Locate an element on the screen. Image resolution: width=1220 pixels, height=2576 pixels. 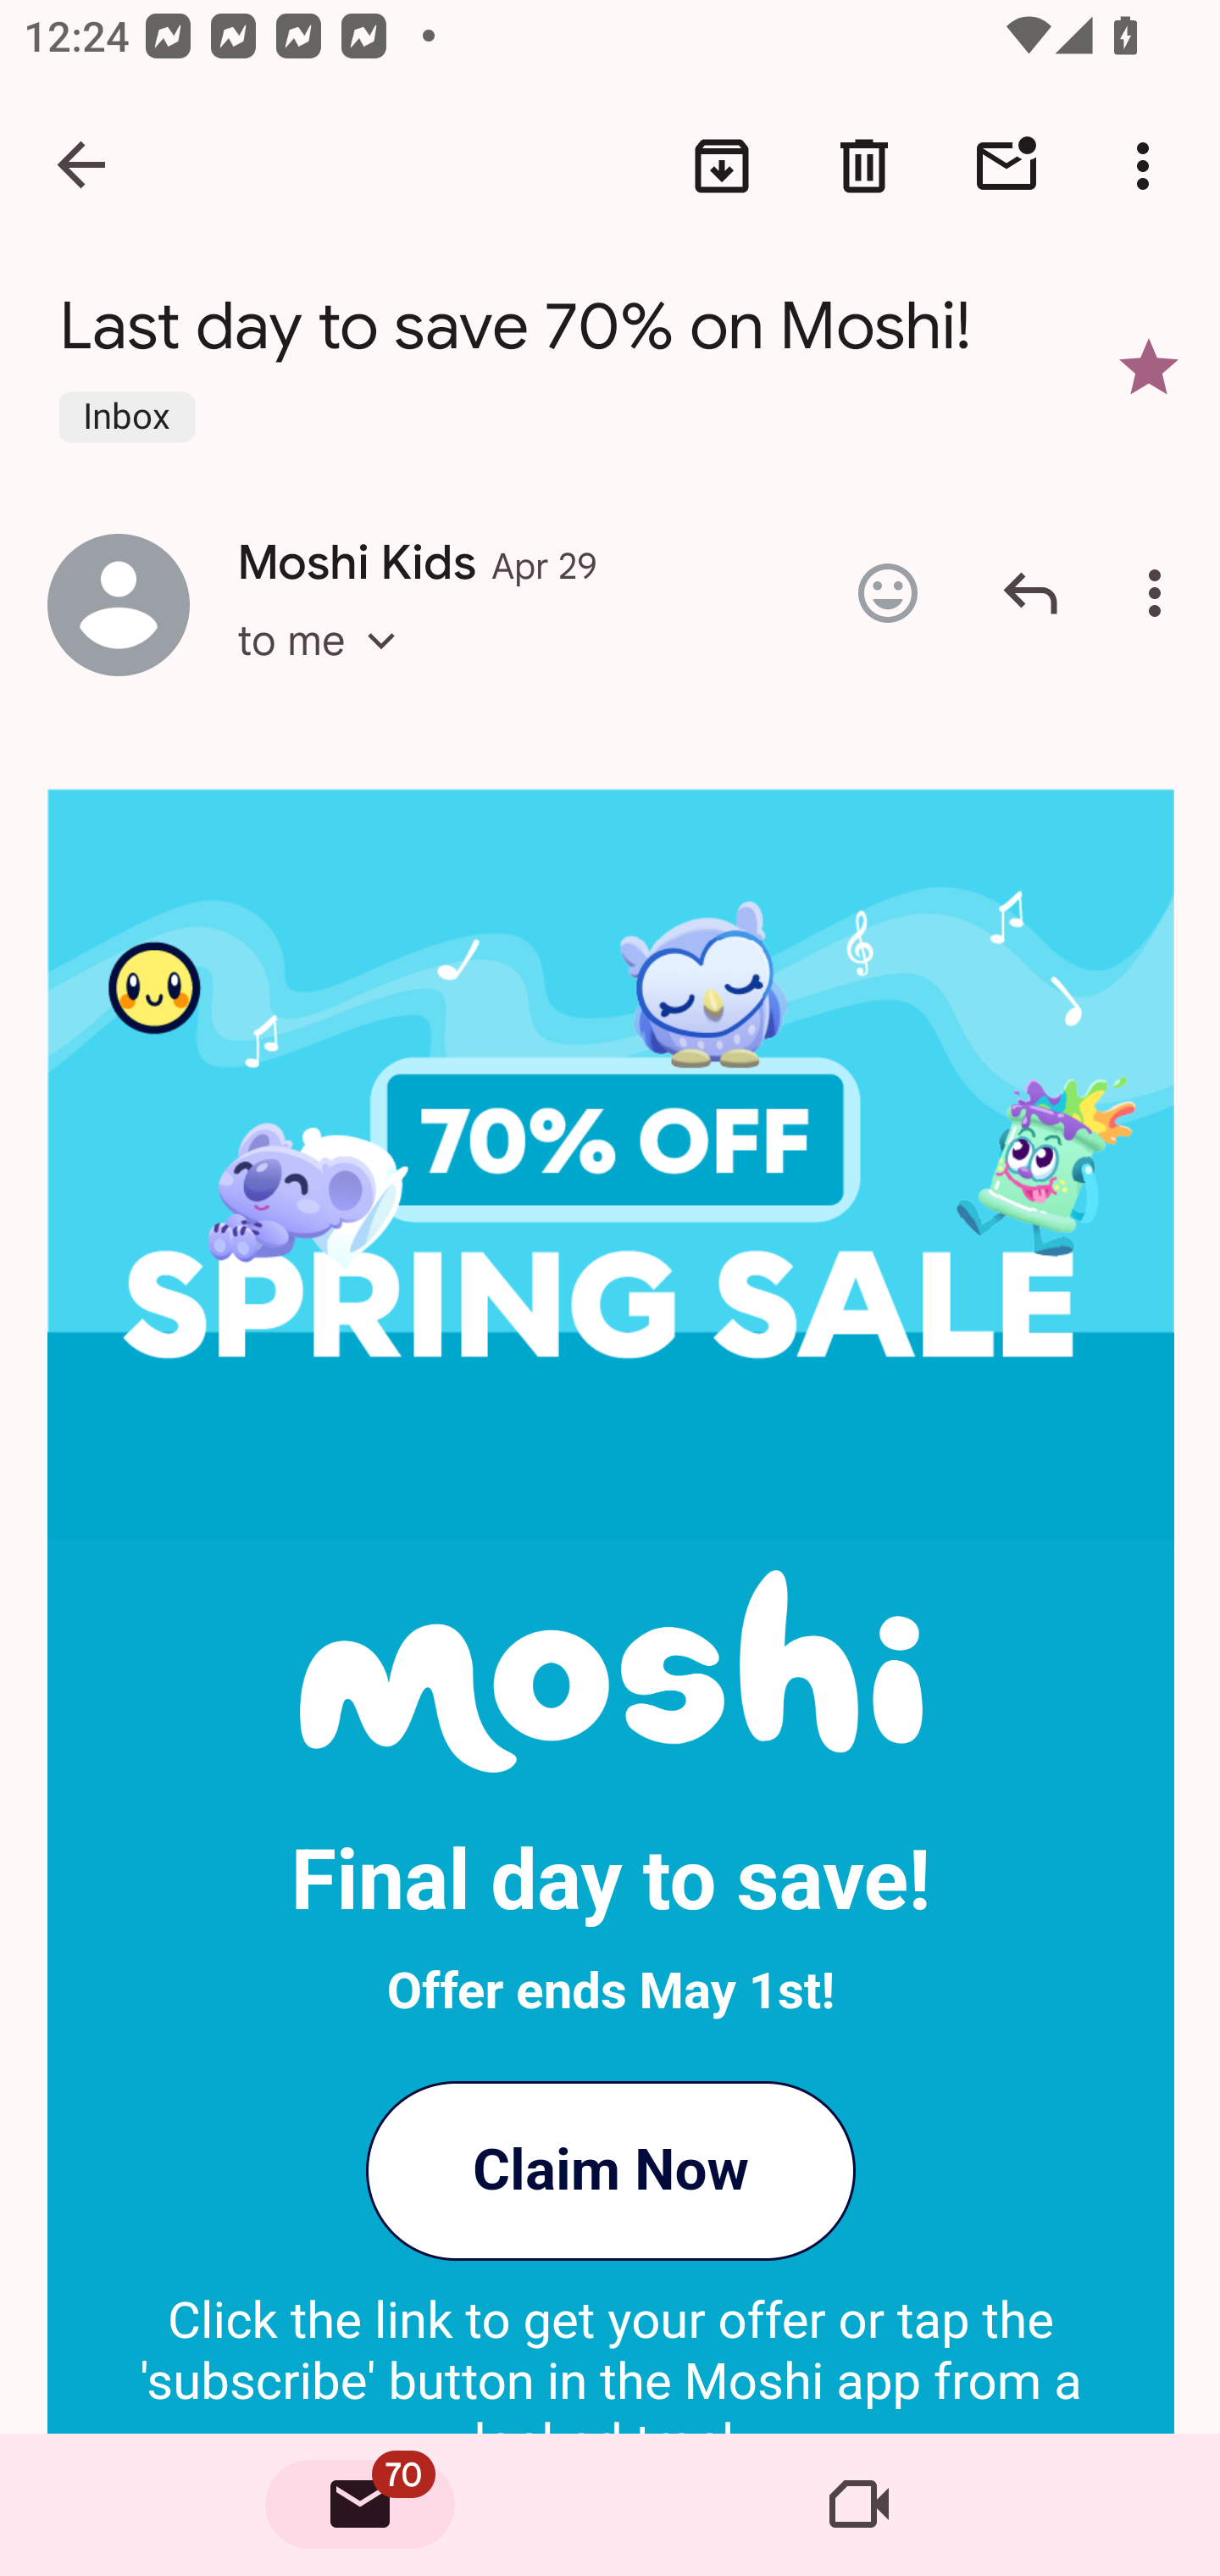
Archive is located at coordinates (722, 166).